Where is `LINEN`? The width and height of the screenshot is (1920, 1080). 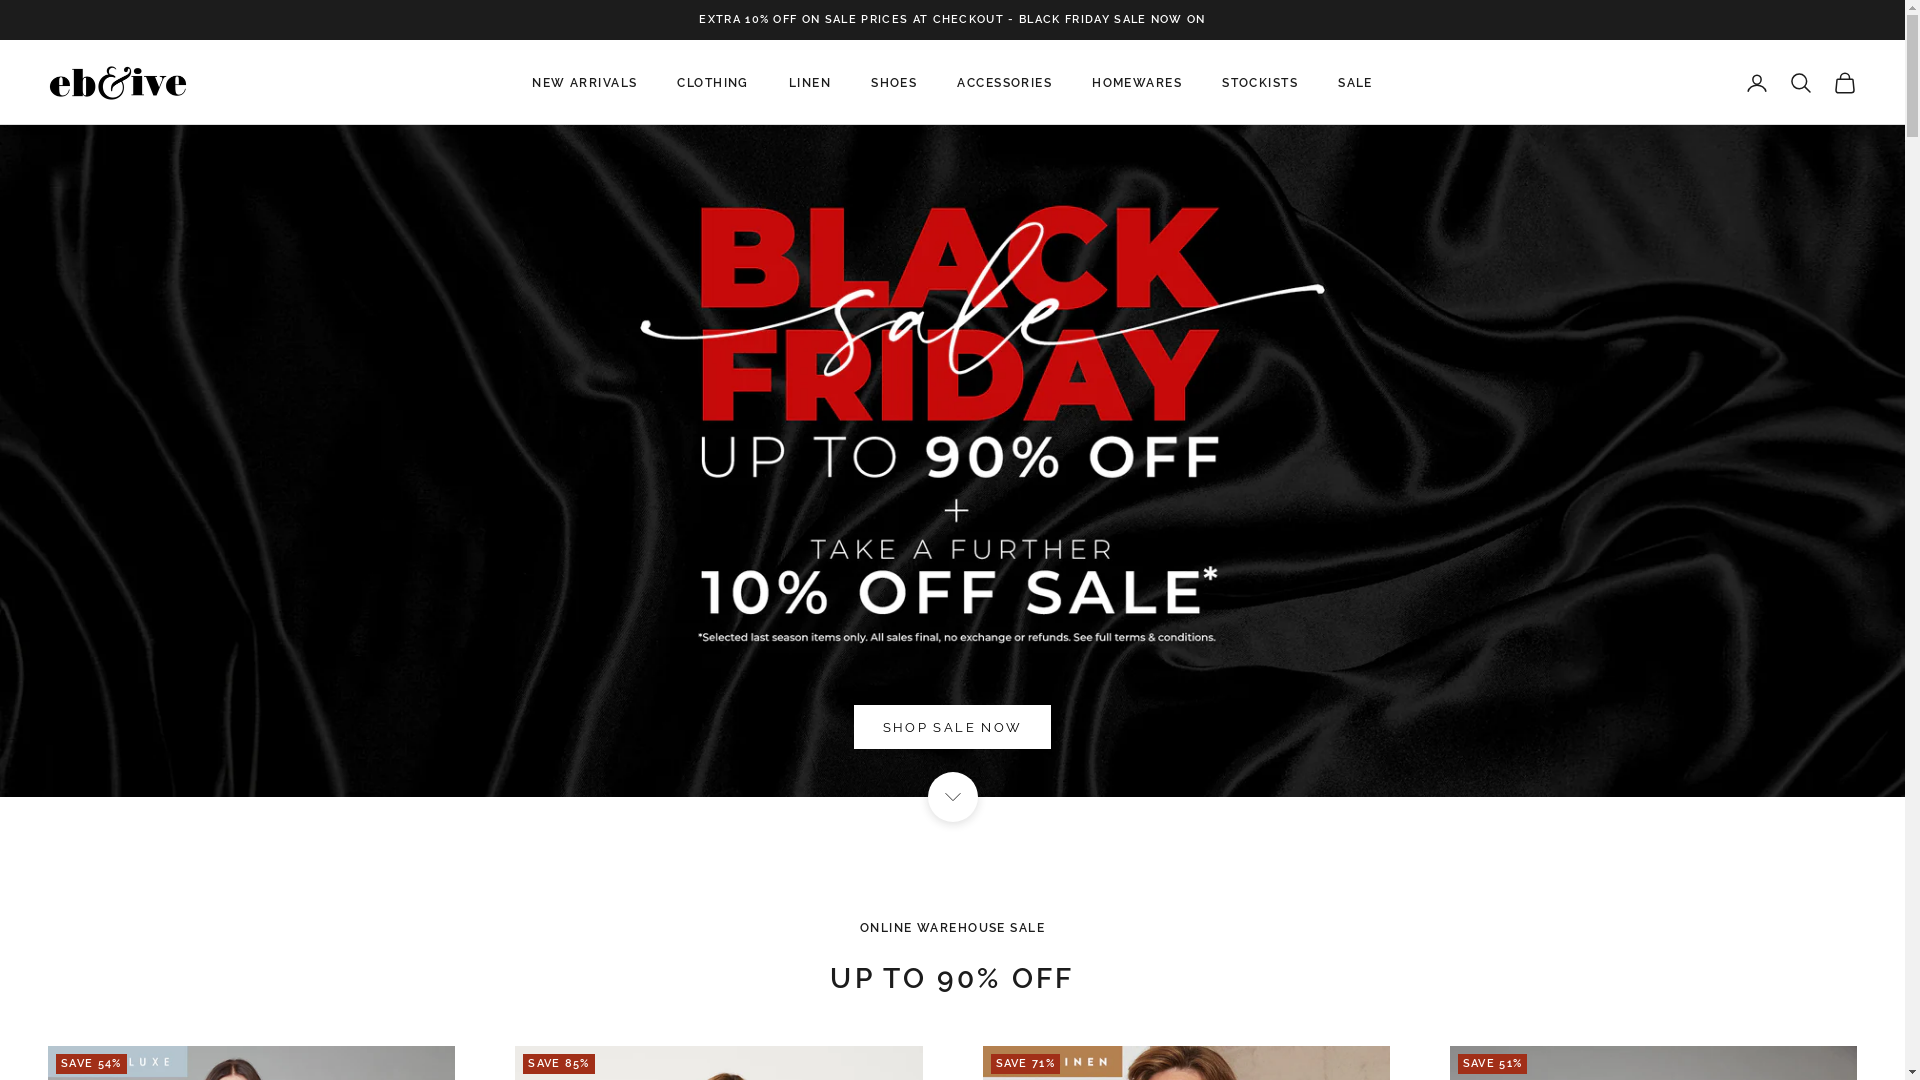 LINEN is located at coordinates (810, 83).